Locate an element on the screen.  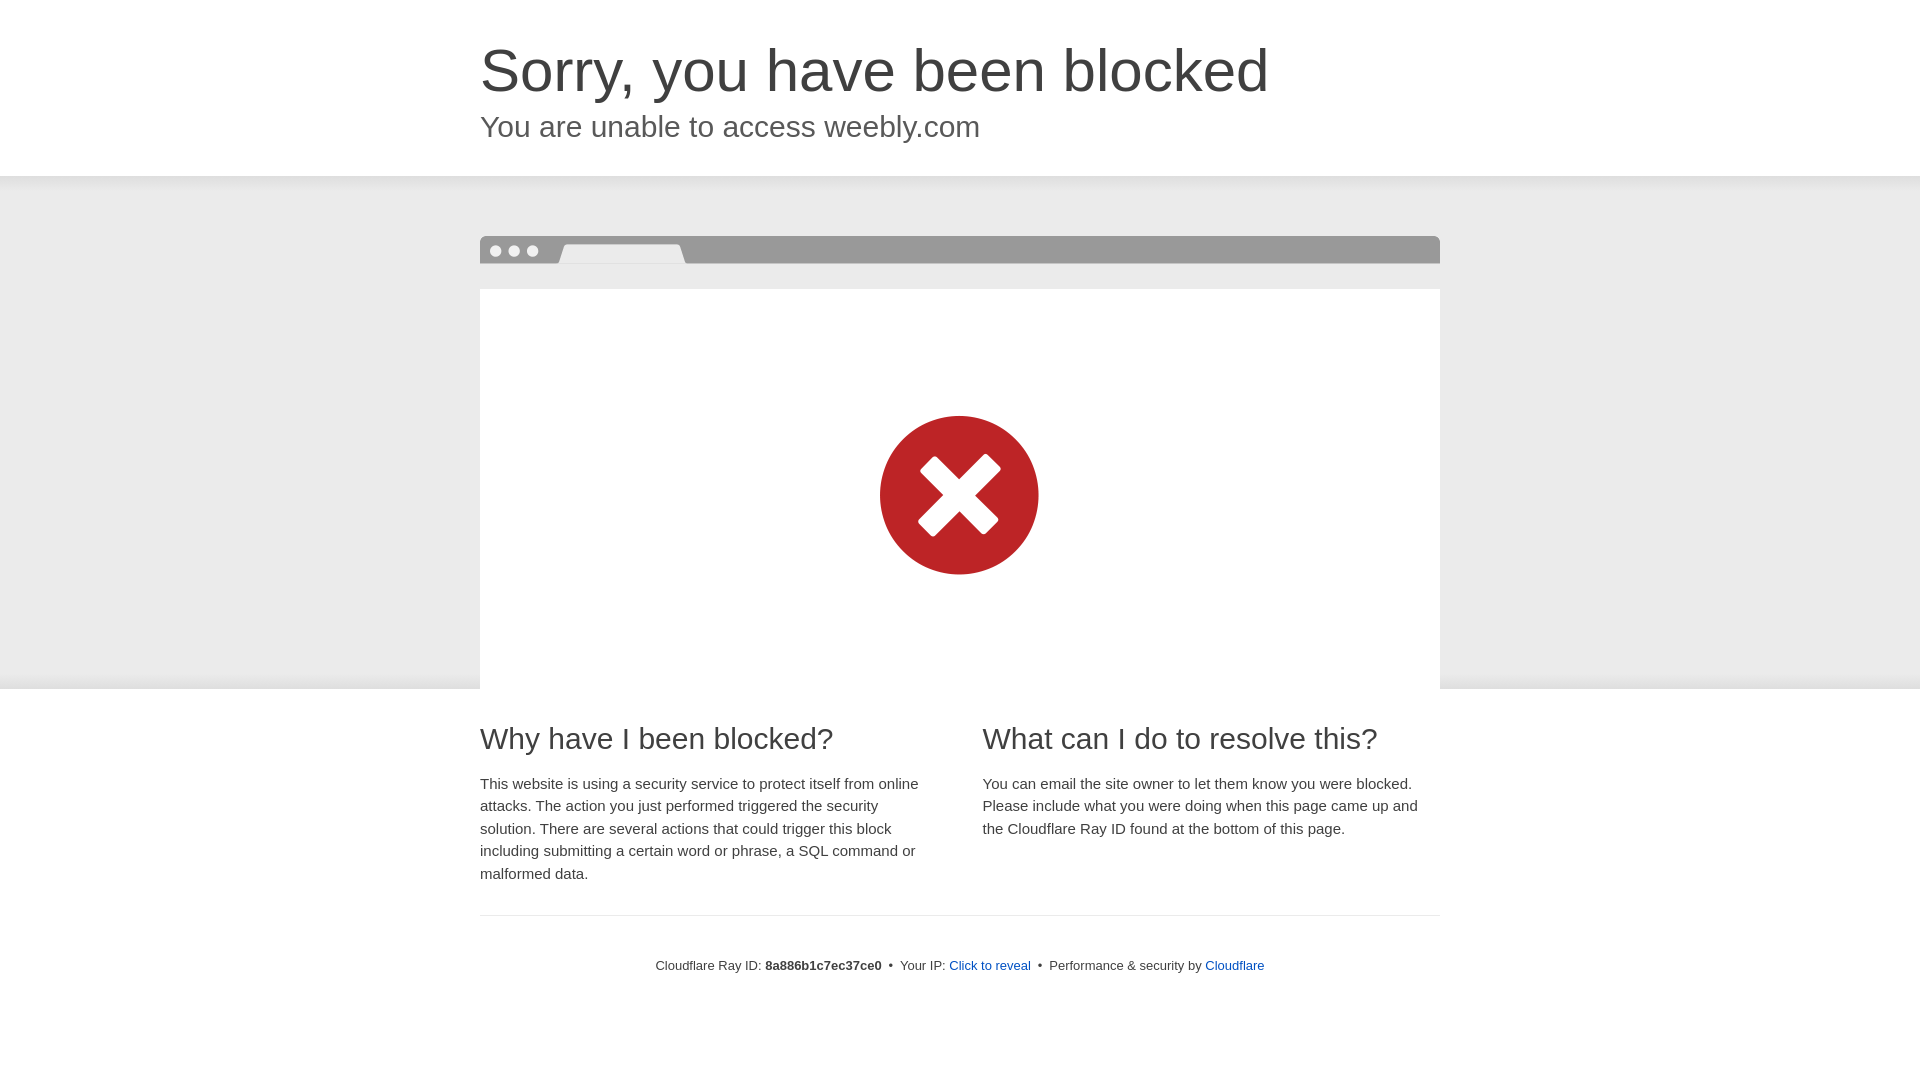
Click to reveal is located at coordinates (990, 966).